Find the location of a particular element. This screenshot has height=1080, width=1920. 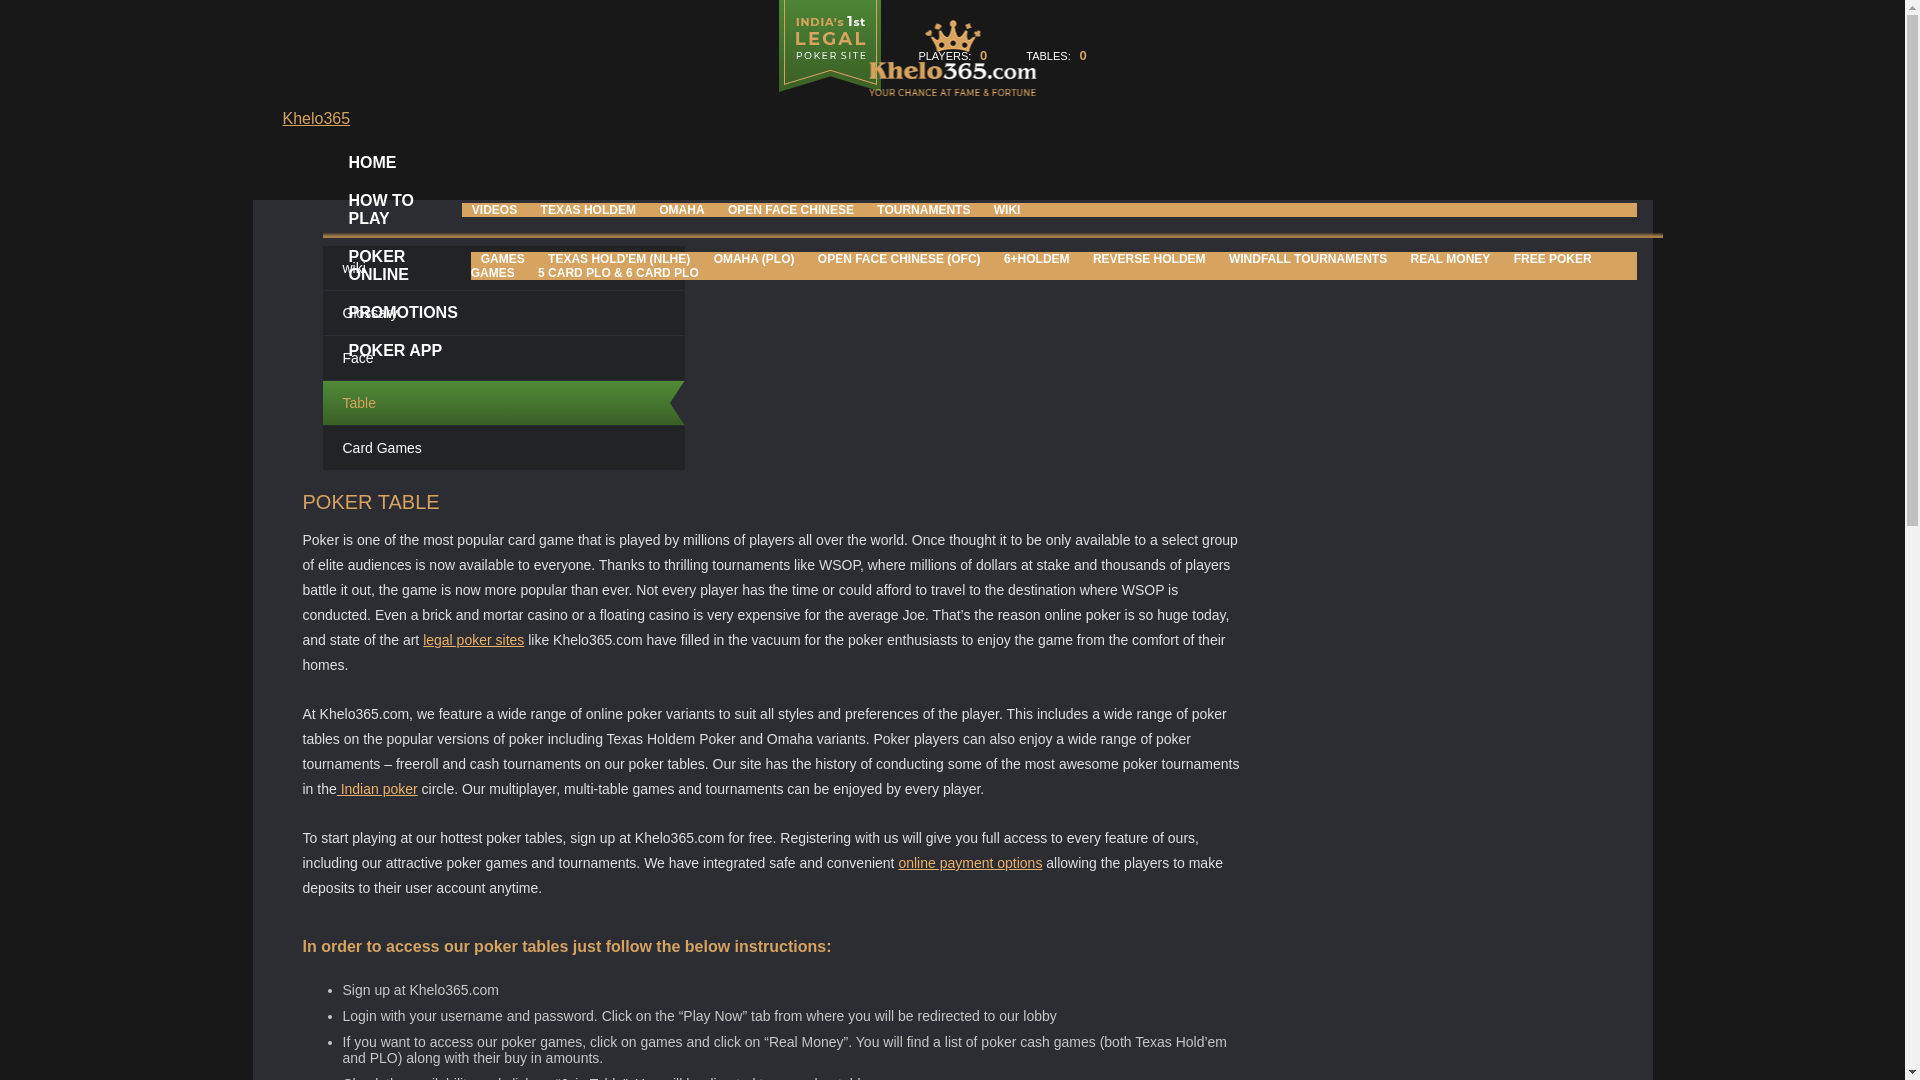

GAMES is located at coordinates (502, 258).